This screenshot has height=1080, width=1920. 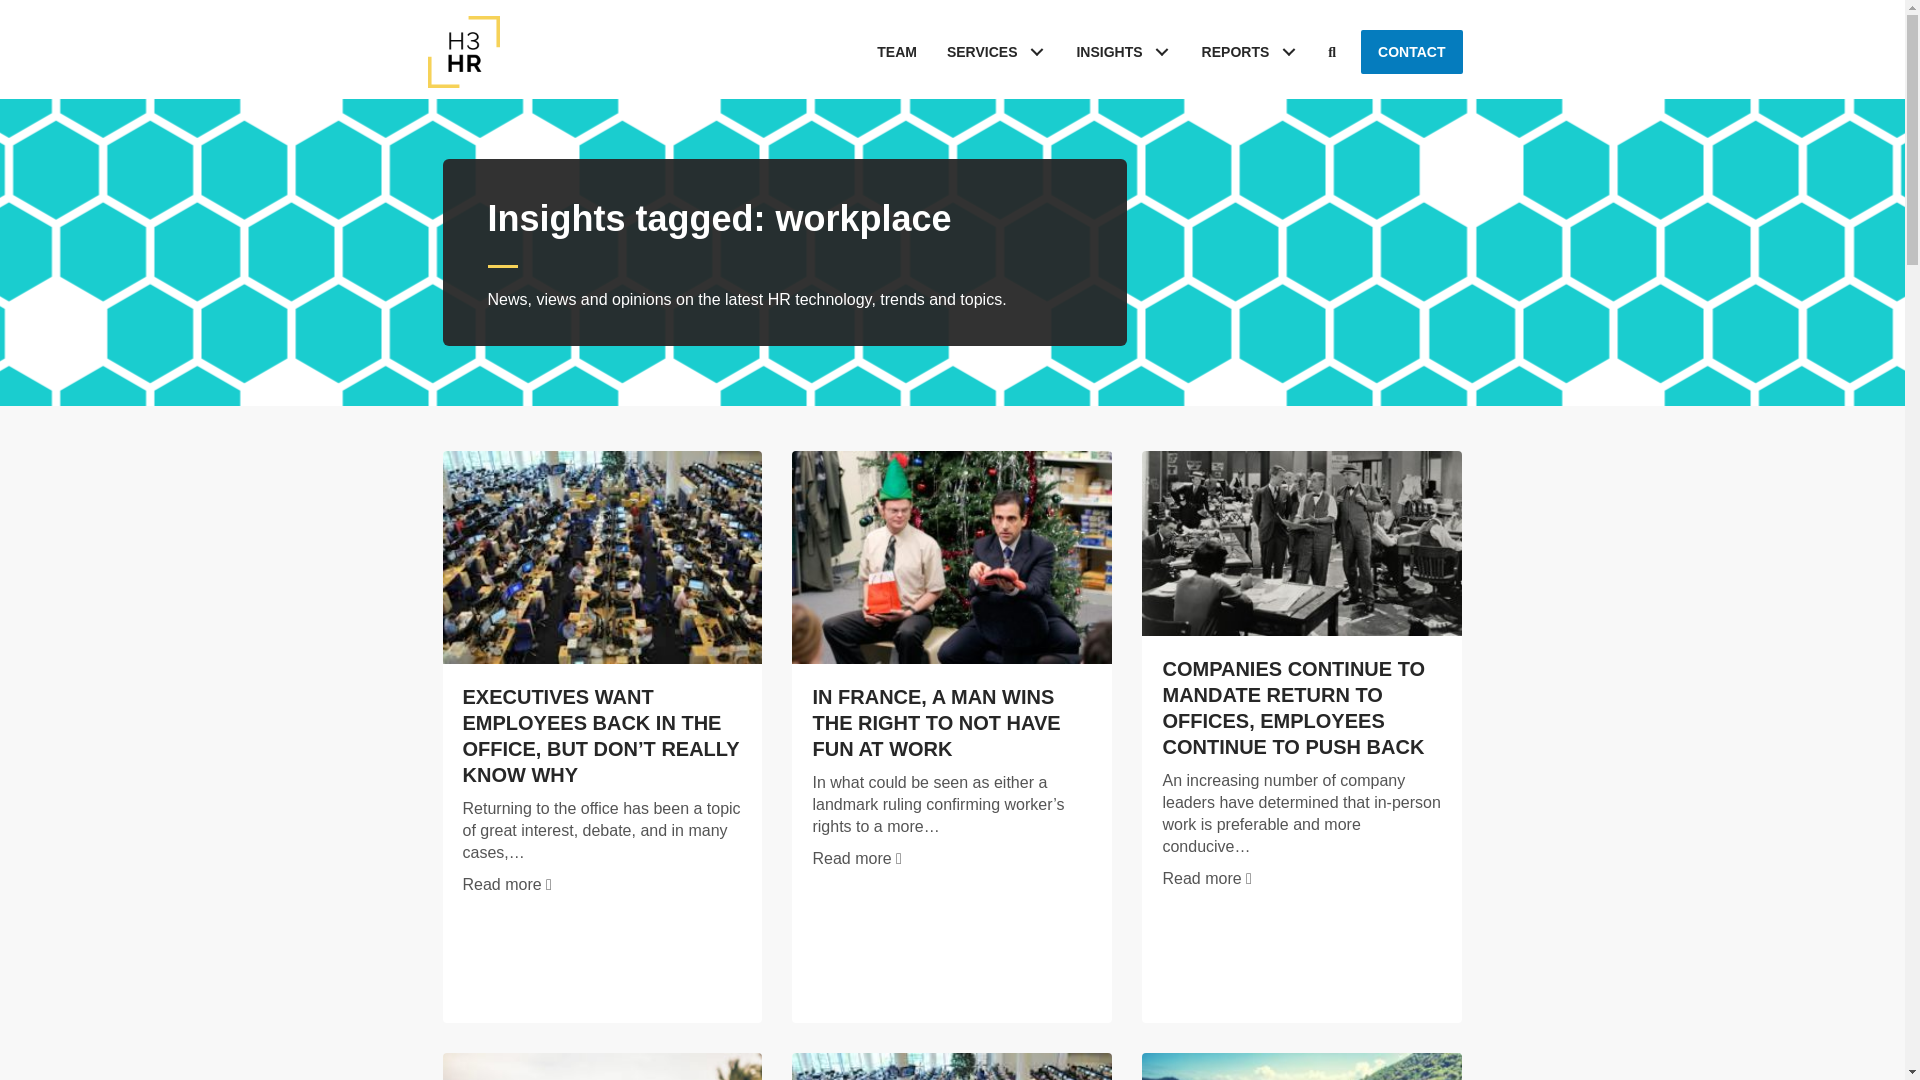 What do you see at coordinates (936, 722) in the screenshot?
I see `IN FRANCE, A MAN WINS THE RIGHT TO NOT HAVE FUN AT WORK` at bounding box center [936, 722].